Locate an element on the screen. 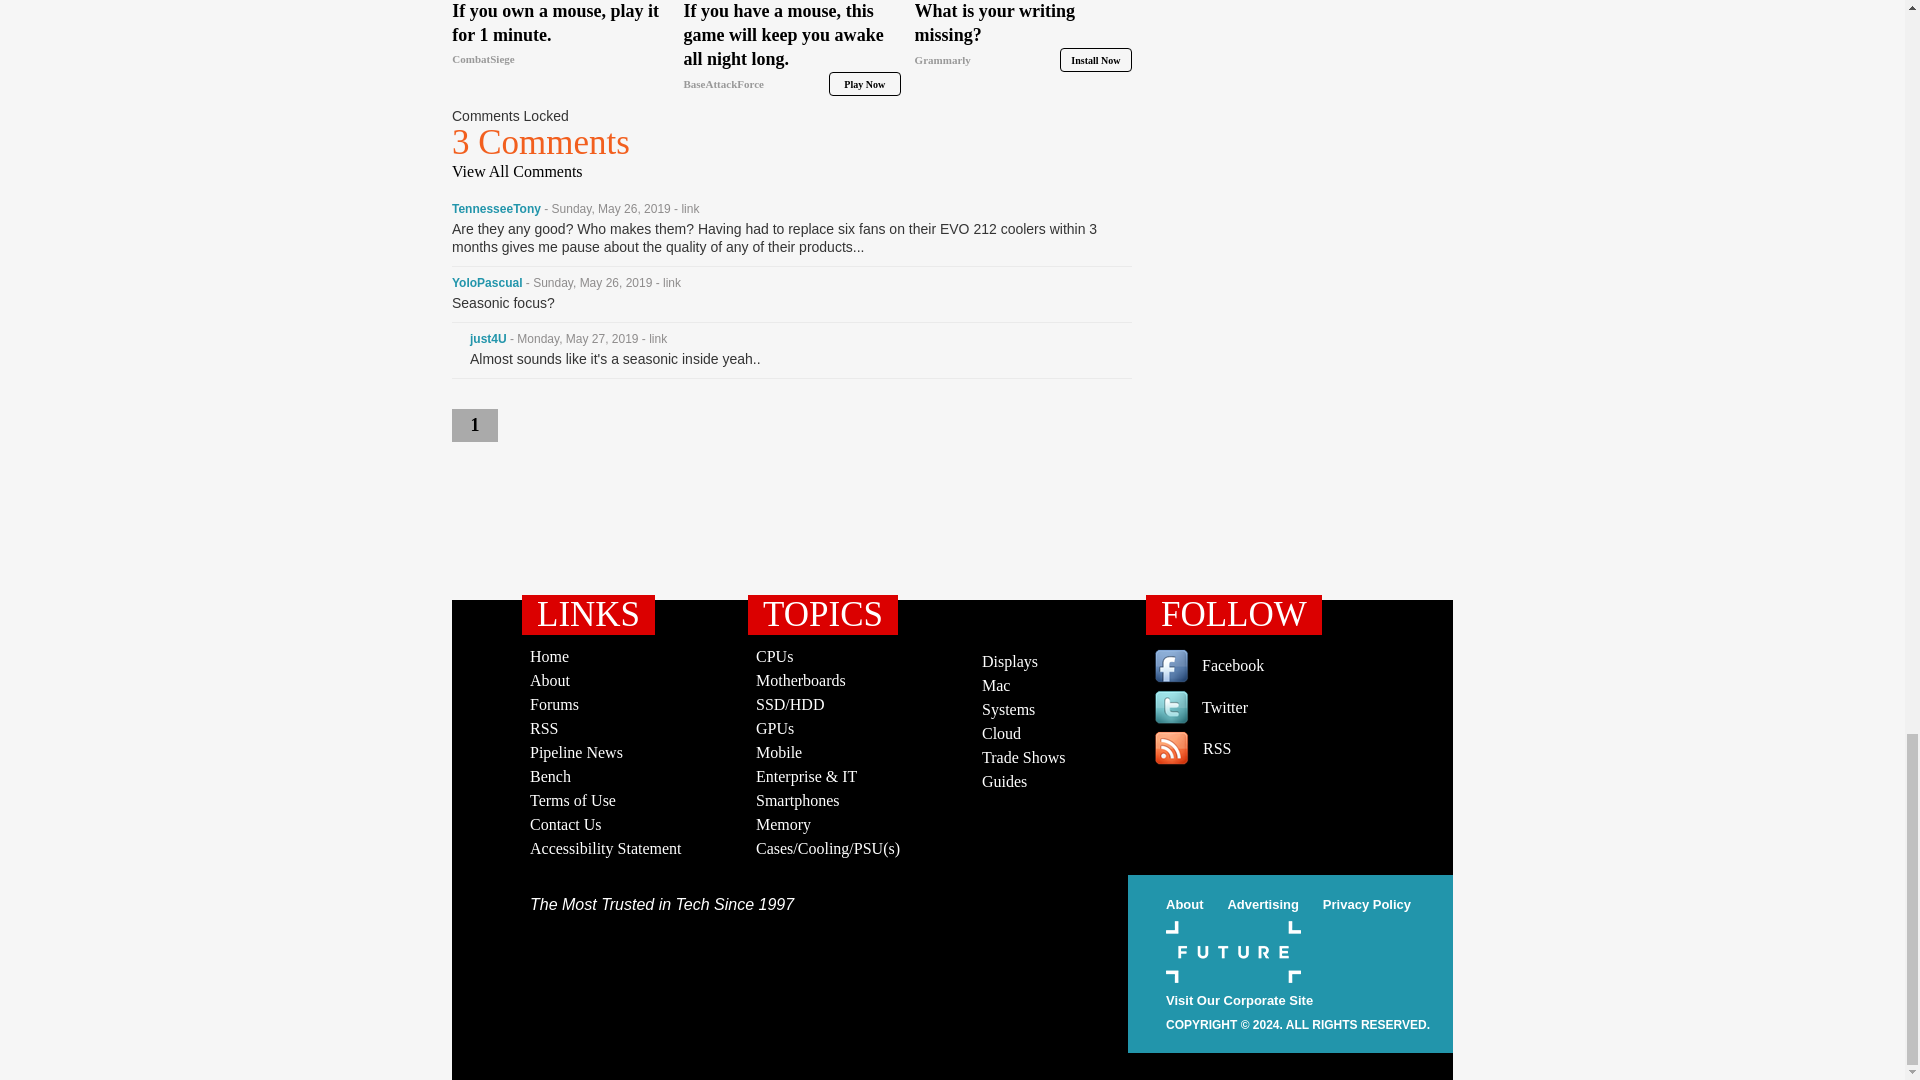 The image size is (1920, 1080). What is your writing missing? is located at coordinates (1024, 36).